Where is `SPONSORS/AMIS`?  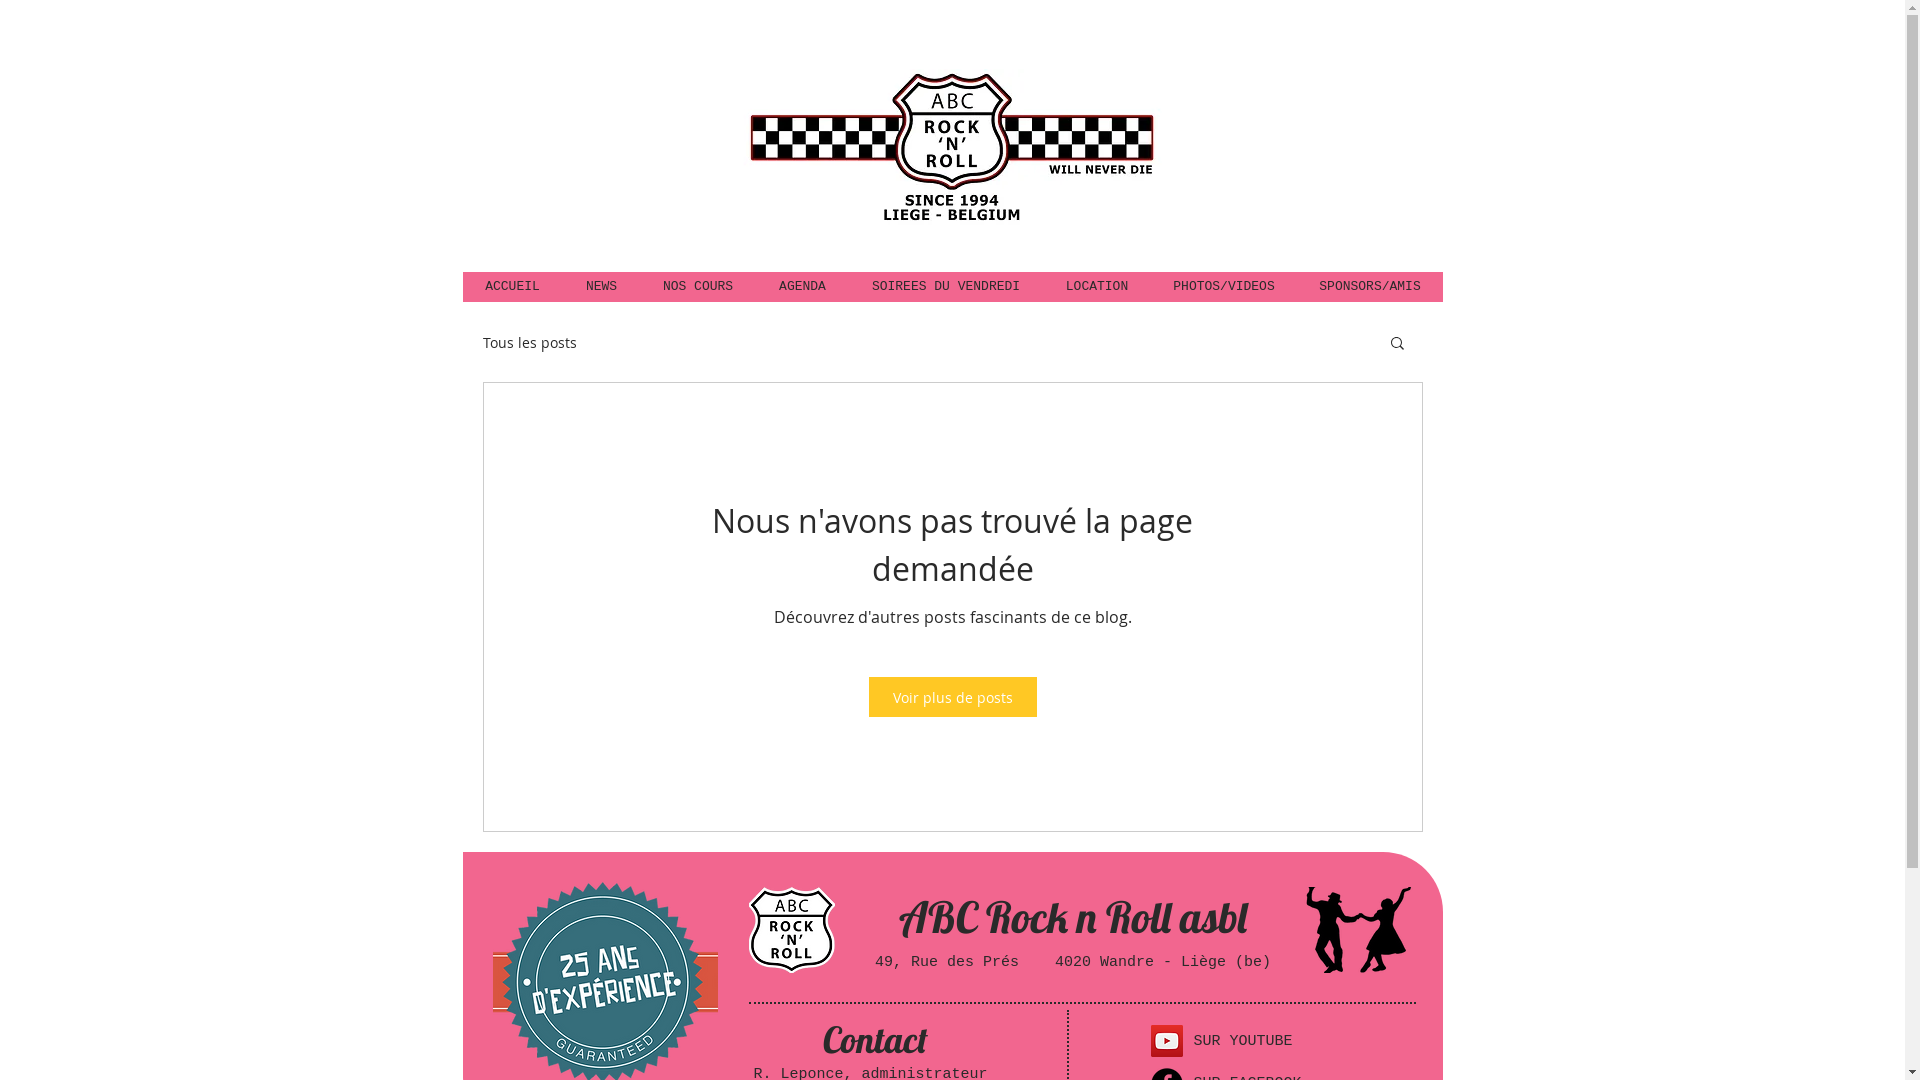 SPONSORS/AMIS is located at coordinates (1369, 287).